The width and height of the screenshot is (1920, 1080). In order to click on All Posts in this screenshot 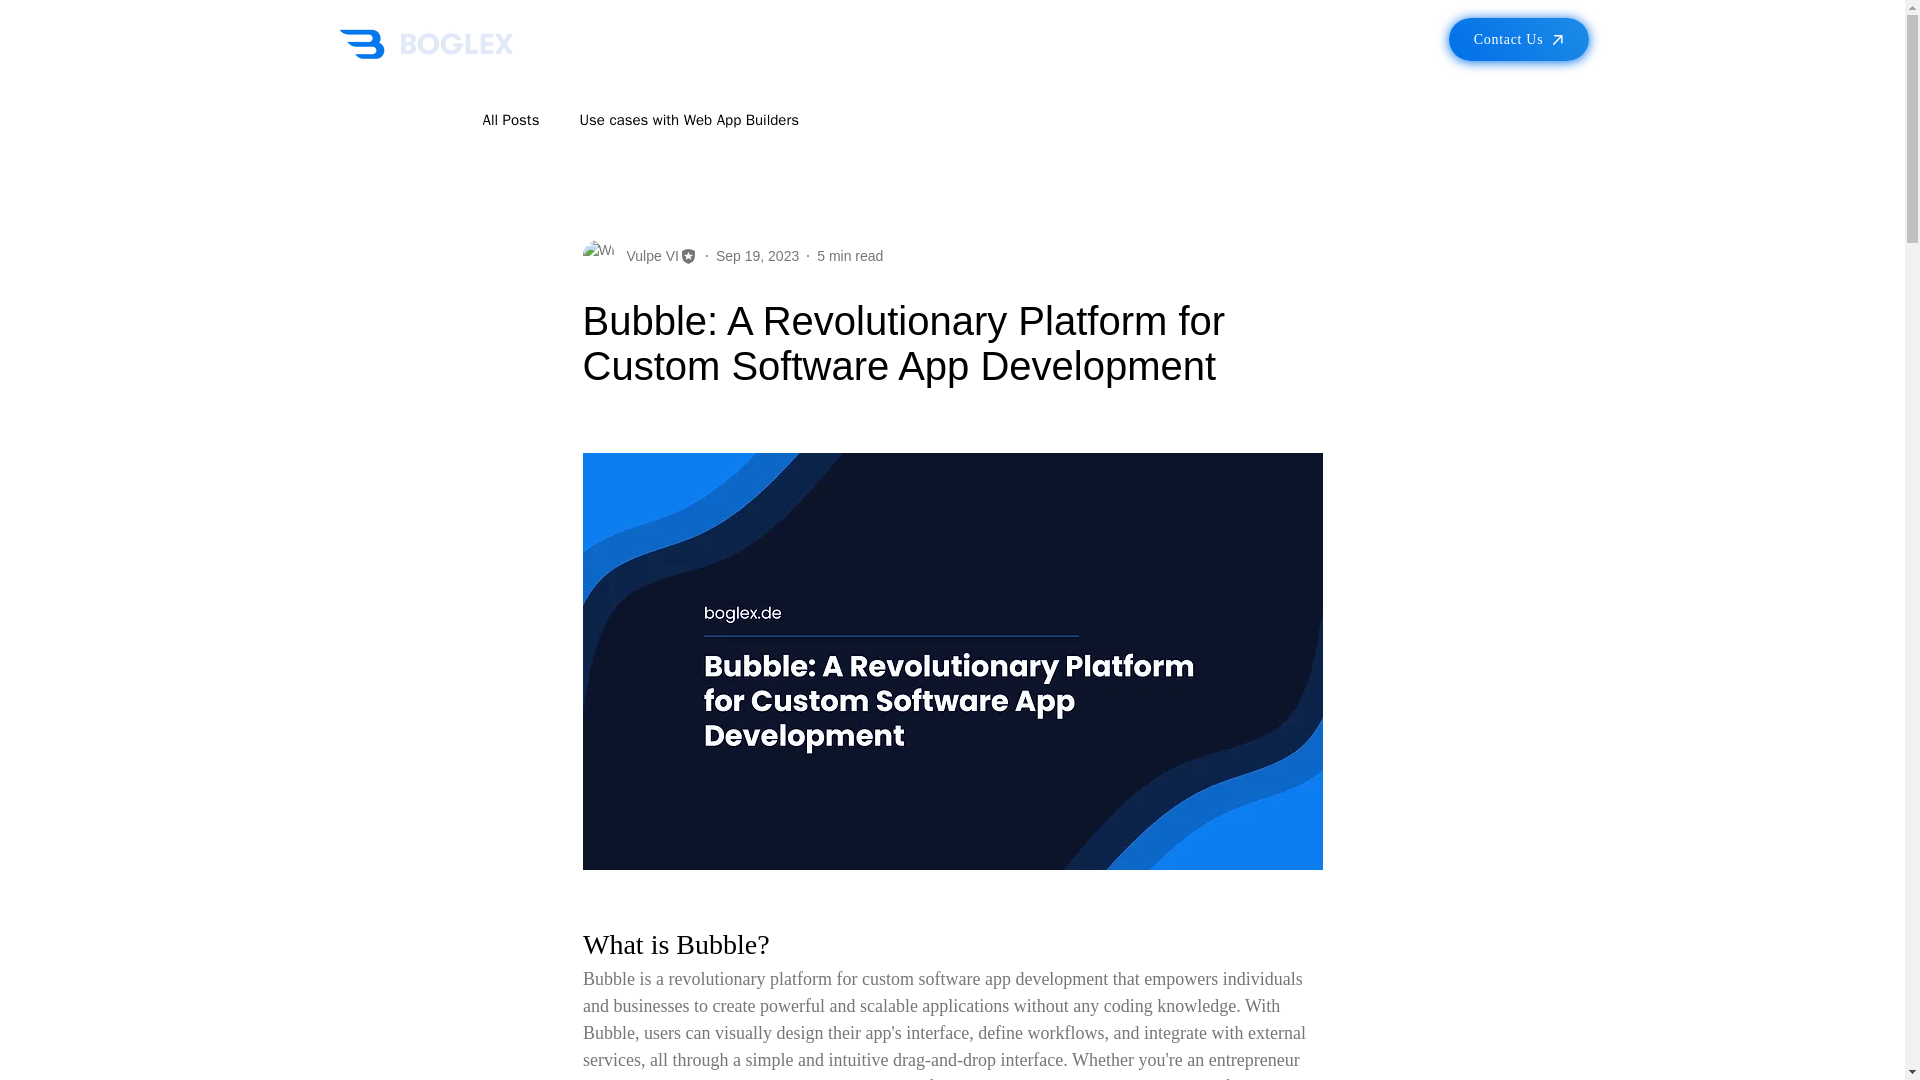, I will do `click(510, 119)`.